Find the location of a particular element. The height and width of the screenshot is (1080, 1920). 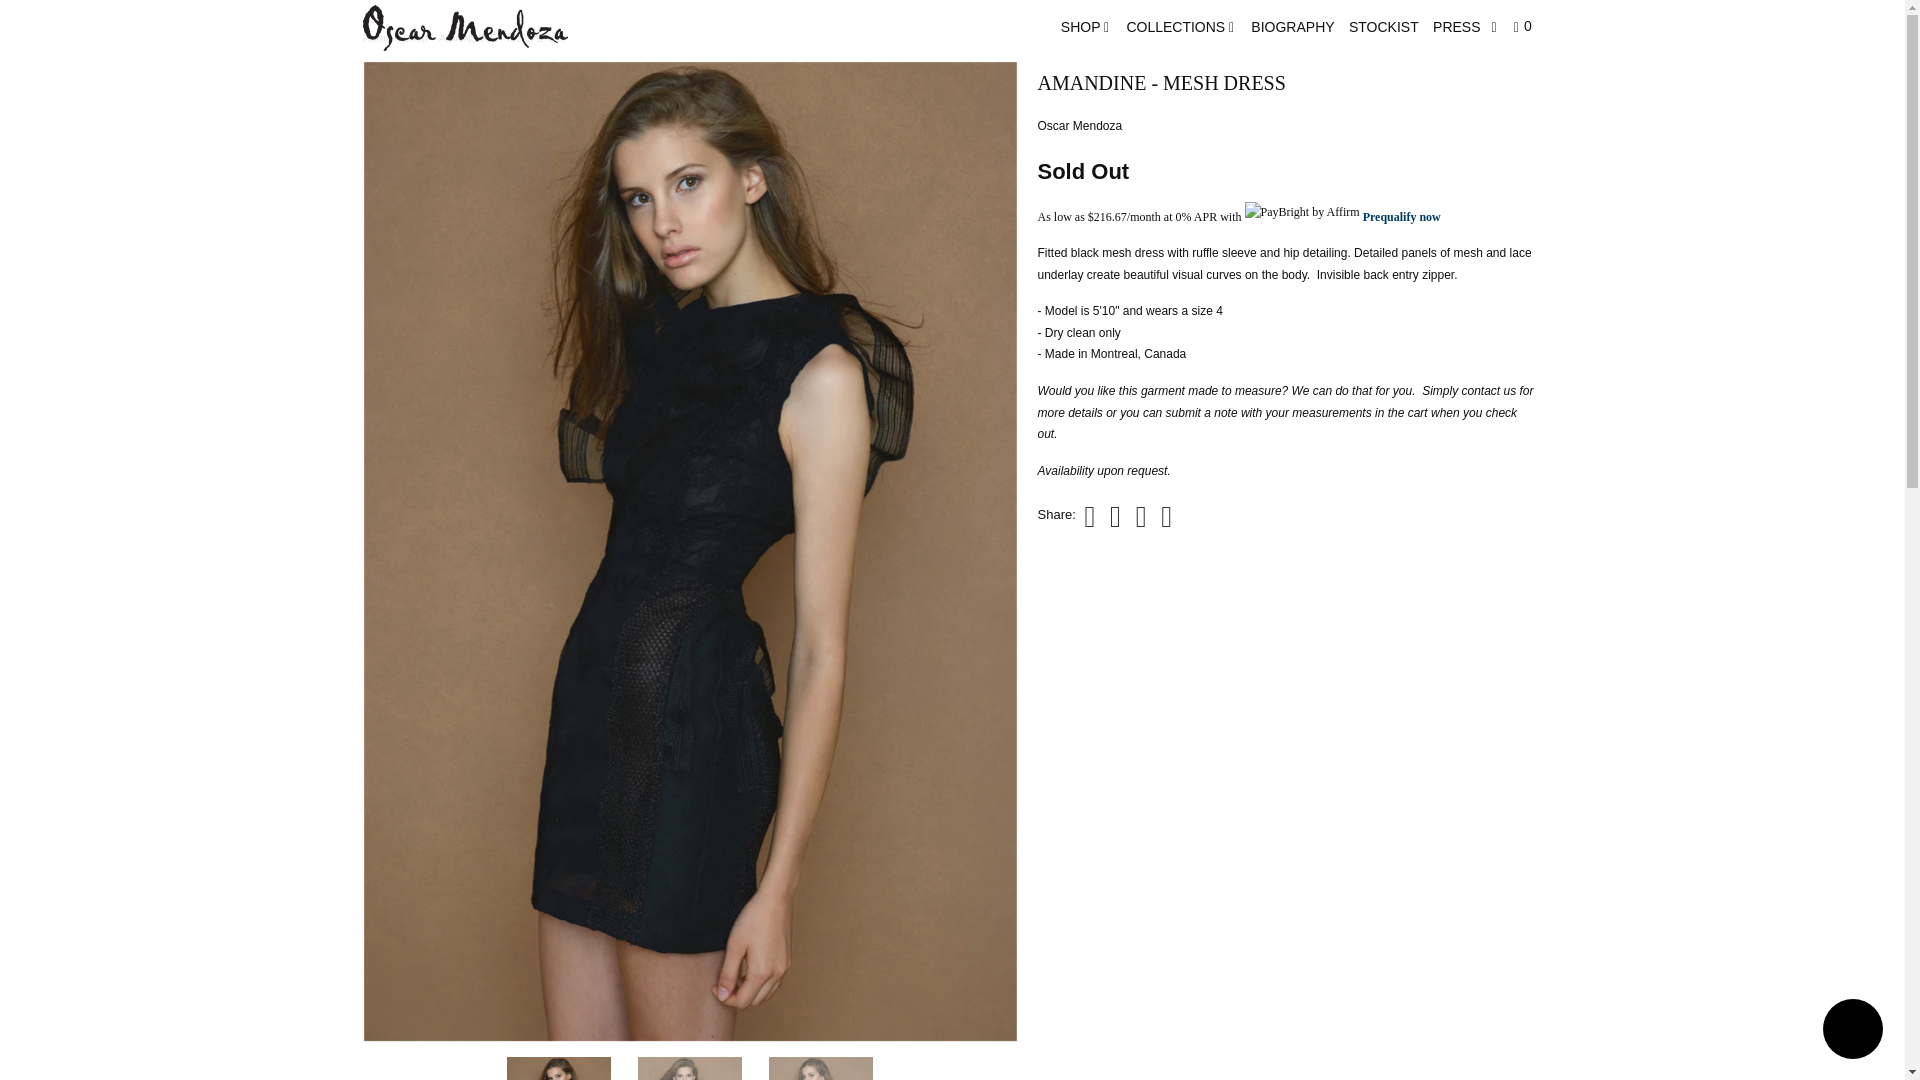

Shop is located at coordinates (414, 38).